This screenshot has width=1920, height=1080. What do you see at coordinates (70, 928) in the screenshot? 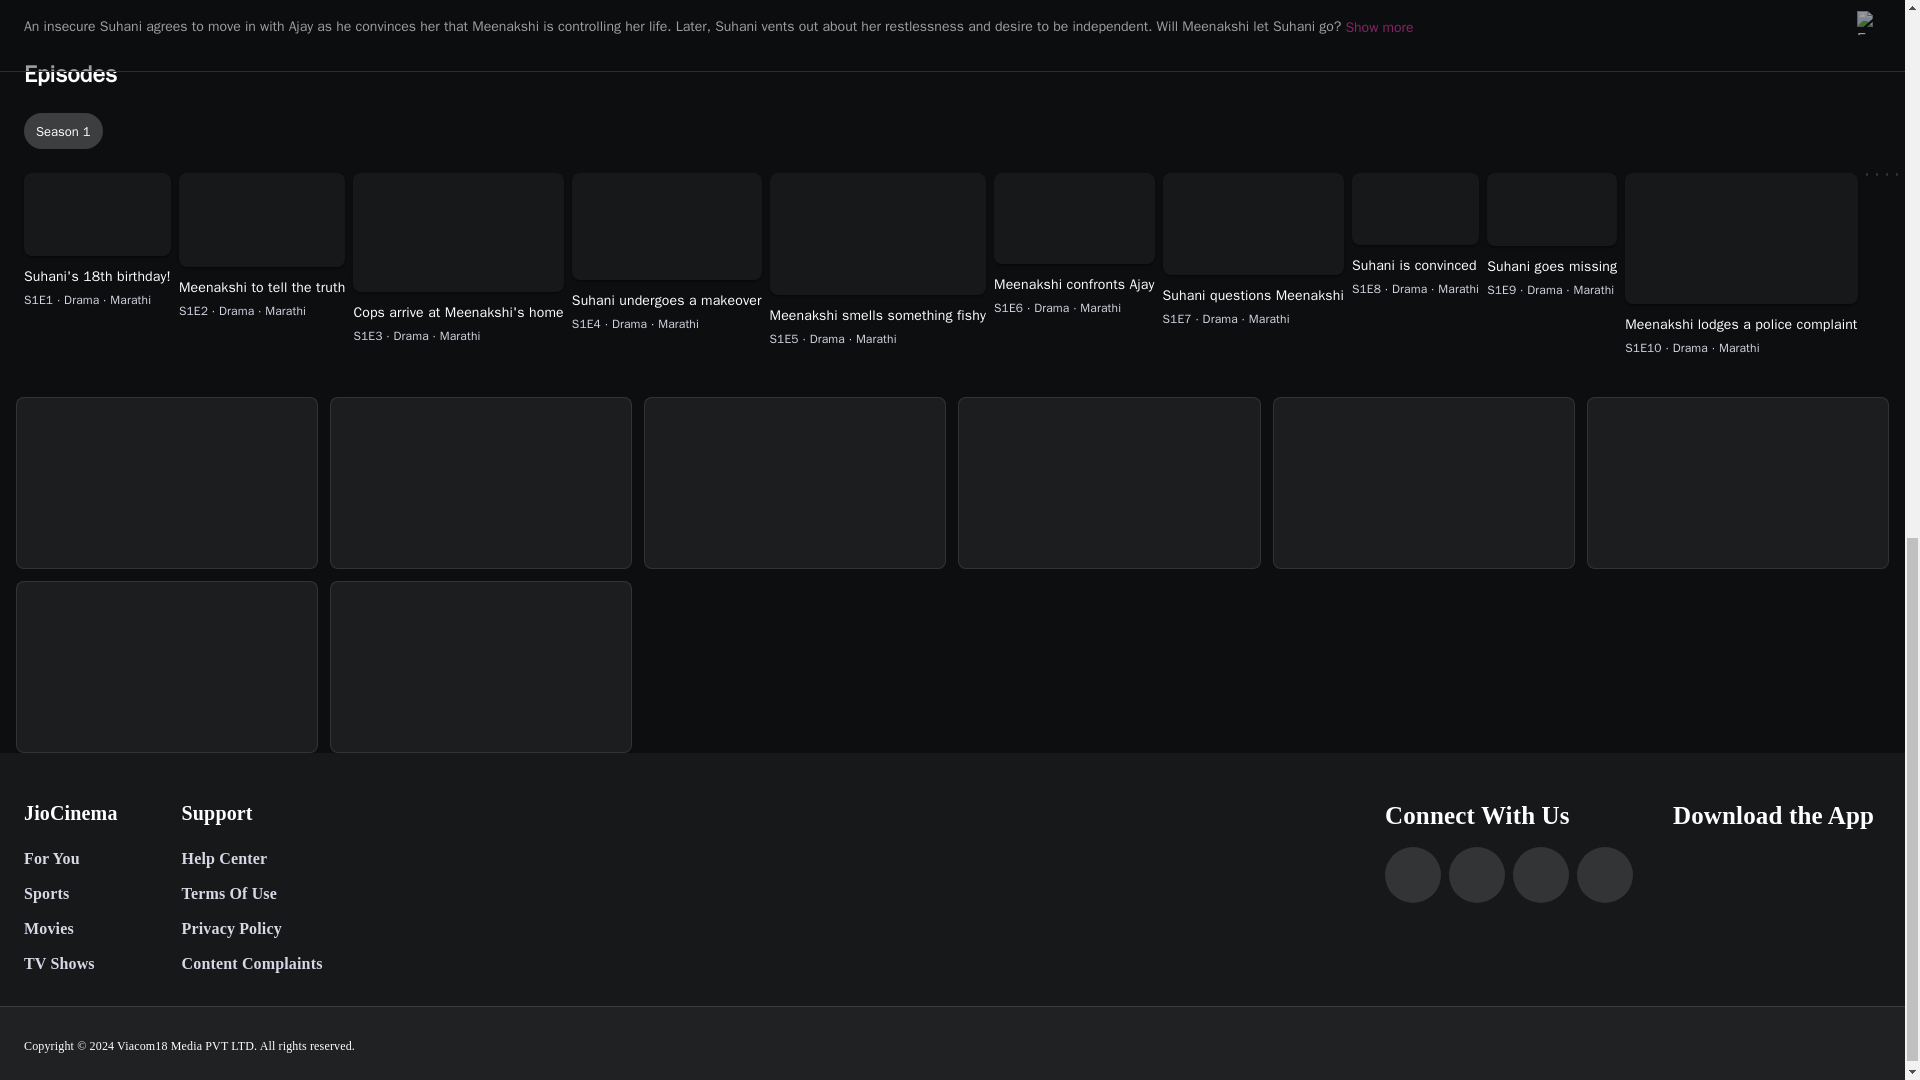
I see `Movies` at bounding box center [70, 928].